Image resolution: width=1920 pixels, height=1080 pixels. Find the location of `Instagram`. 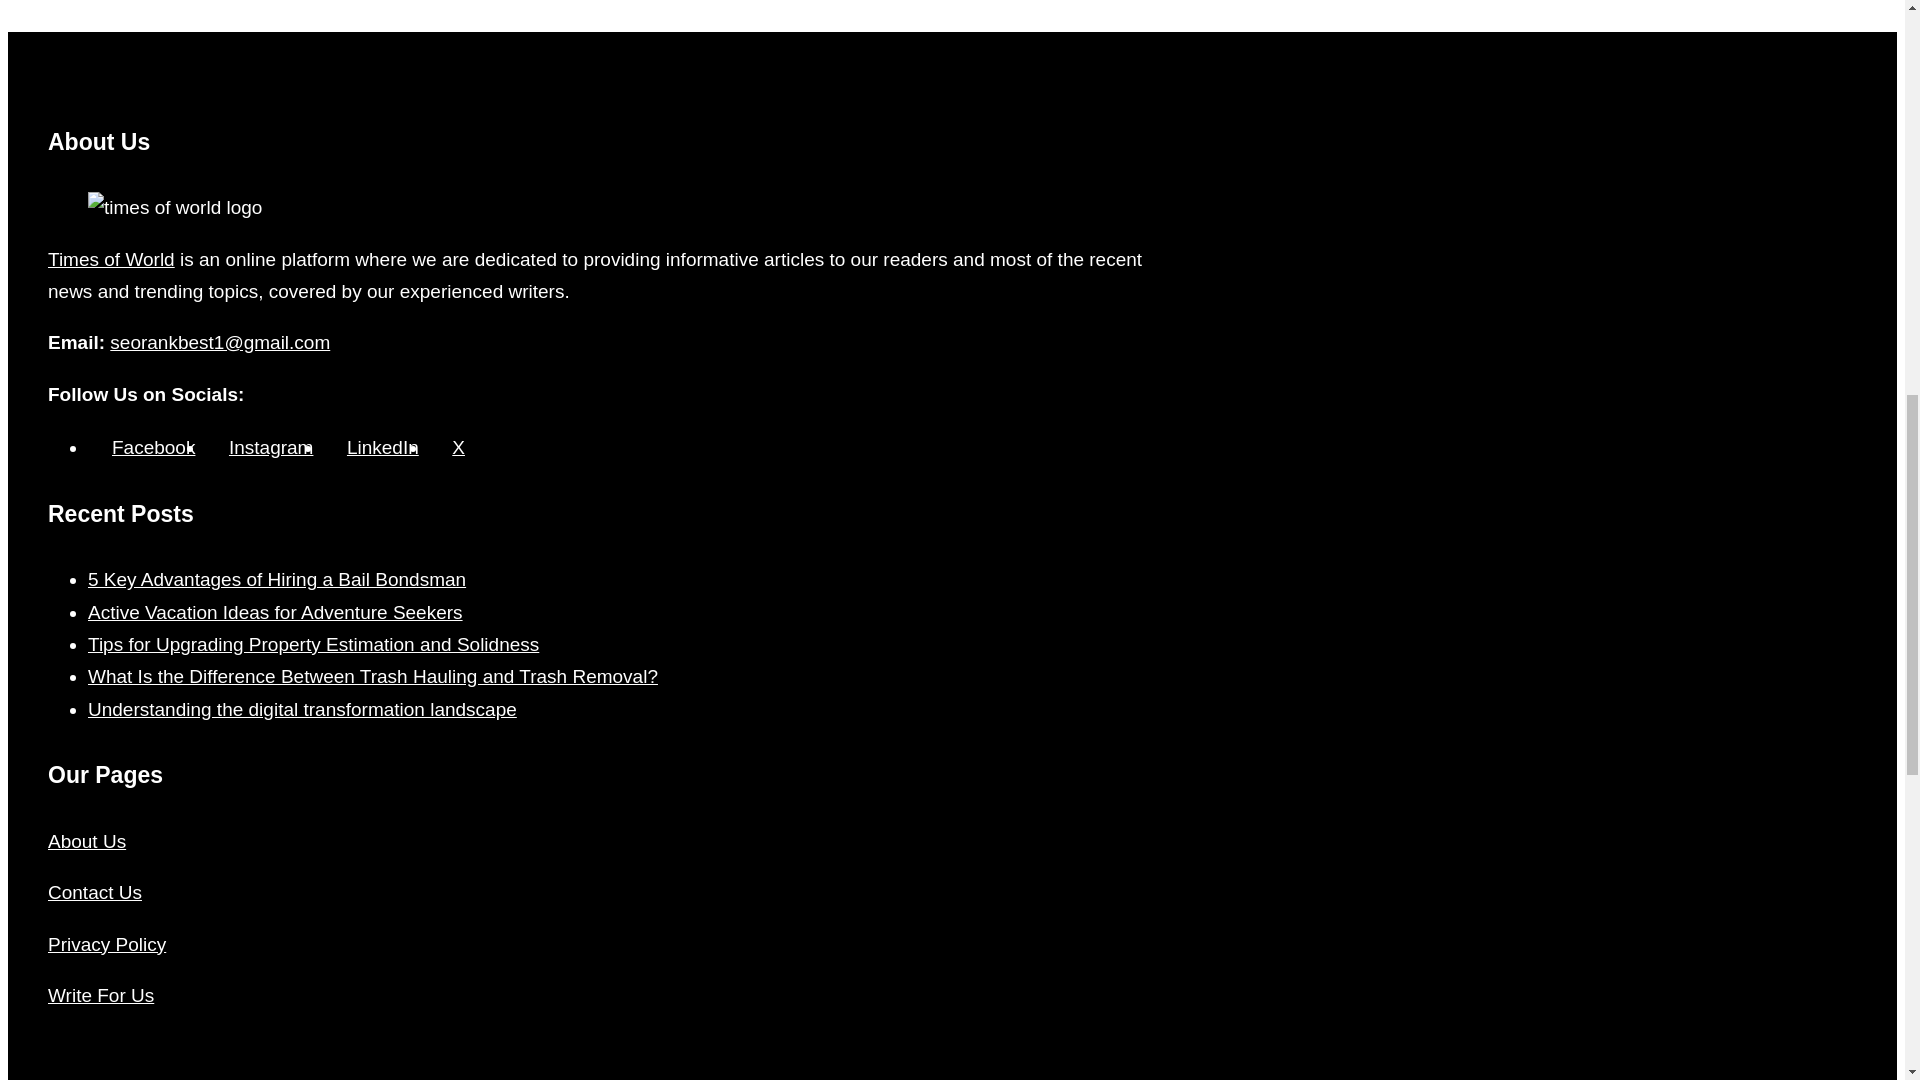

Instagram is located at coordinates (258, 447).